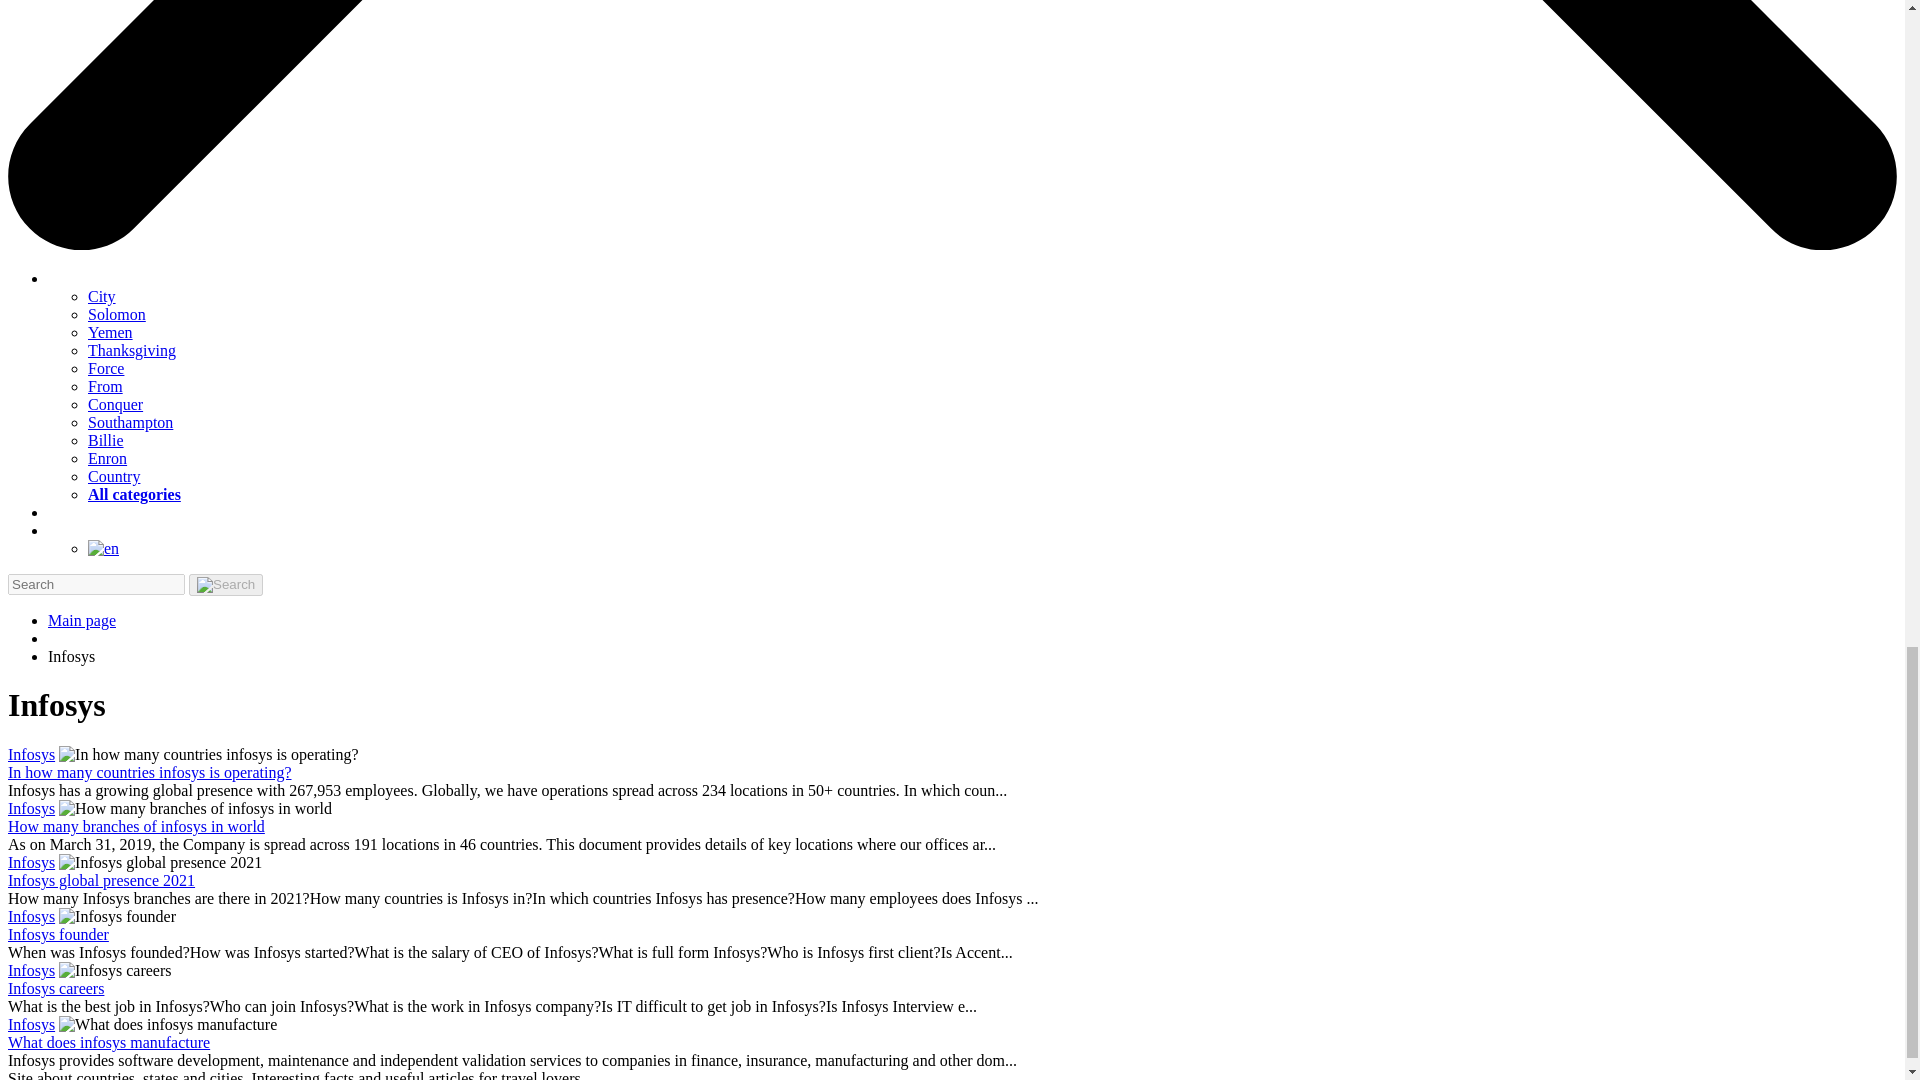 The image size is (1920, 1080). I want to click on Solomon, so click(116, 314).